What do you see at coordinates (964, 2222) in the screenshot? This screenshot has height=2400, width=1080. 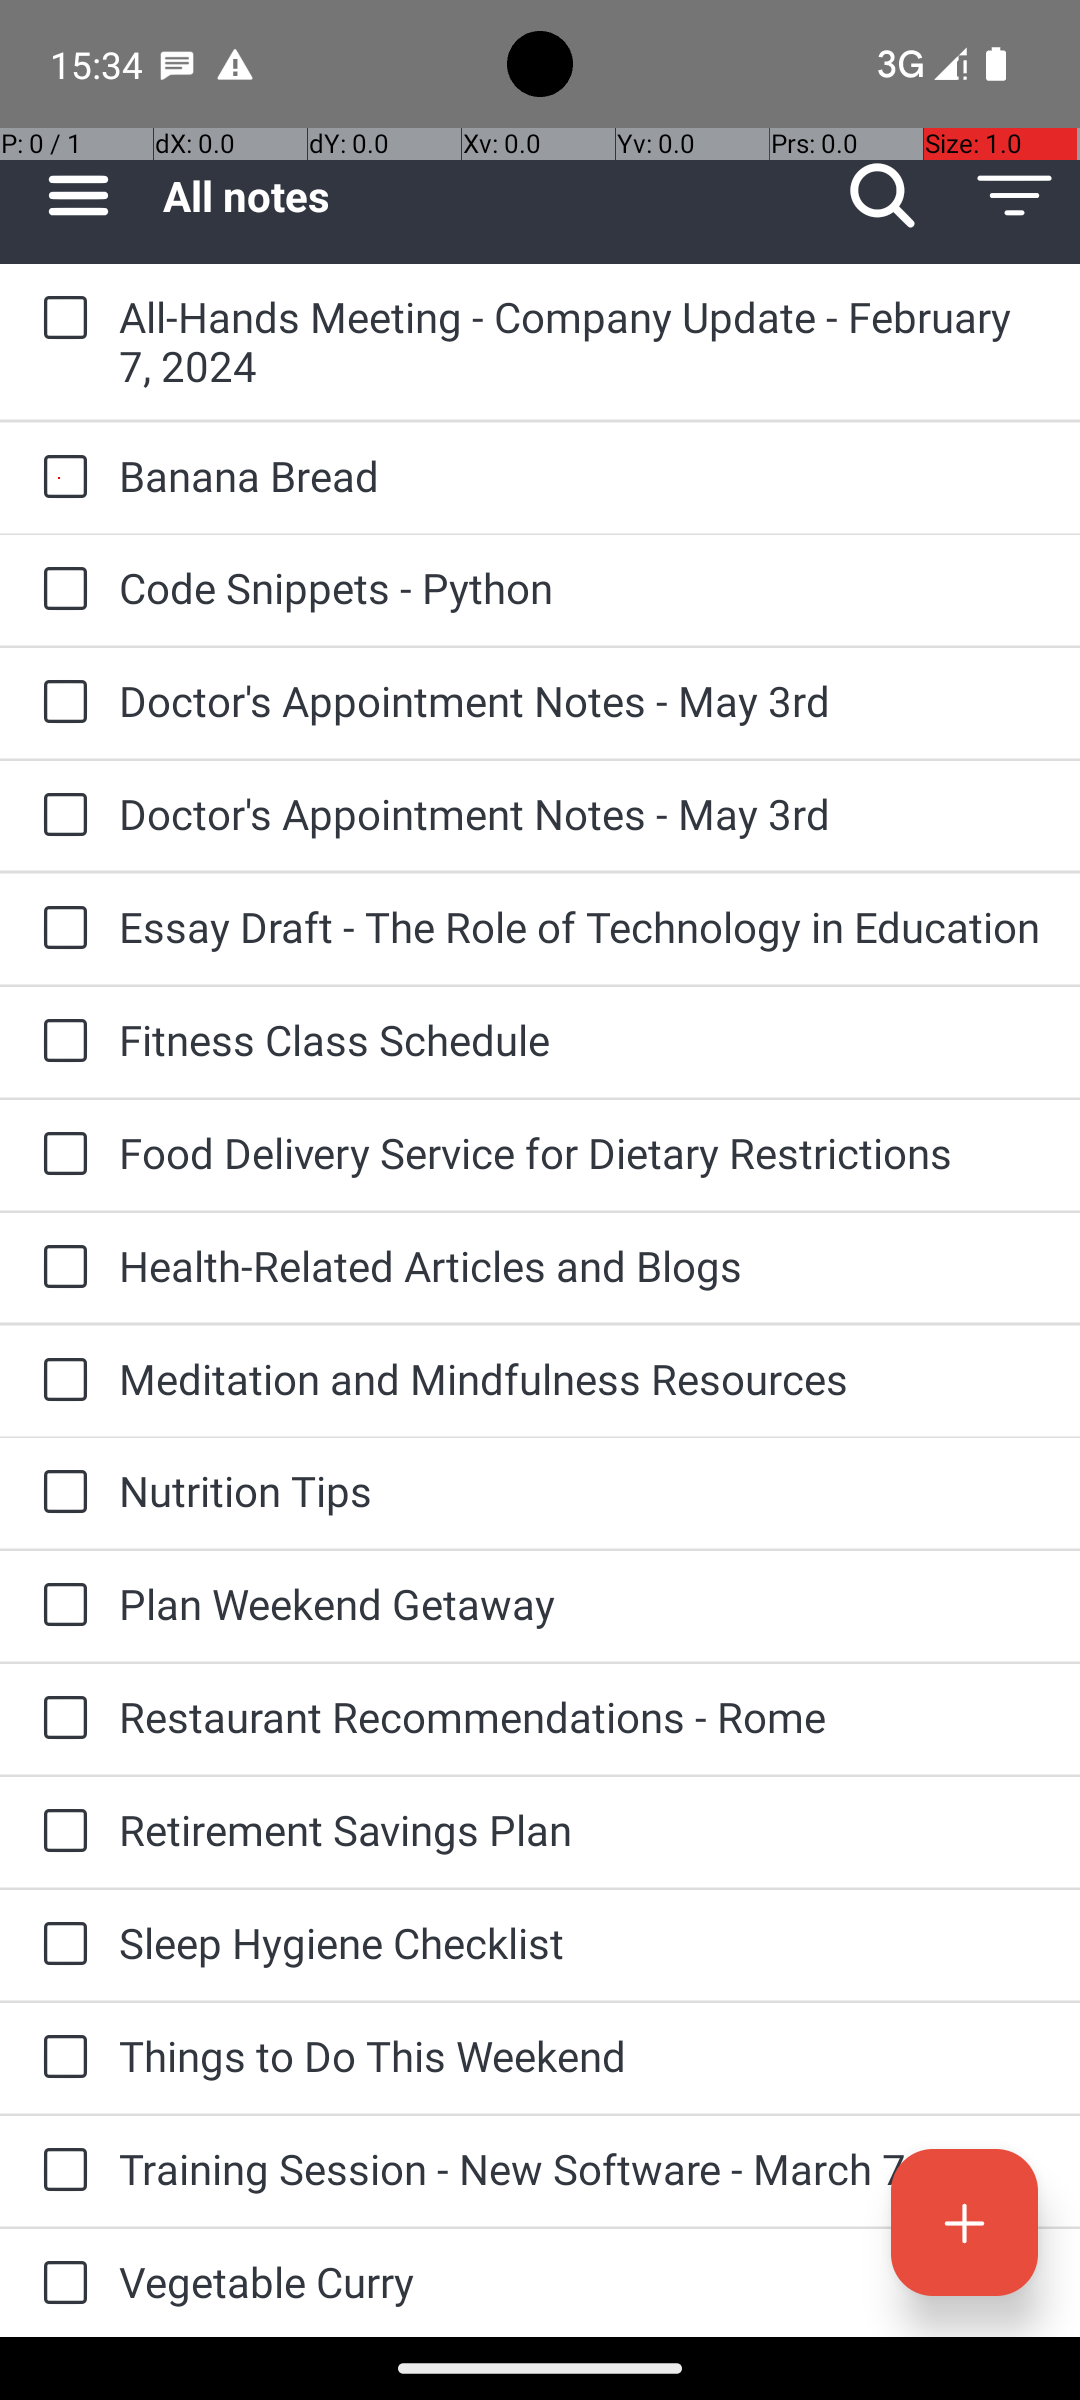 I see `` at bounding box center [964, 2222].